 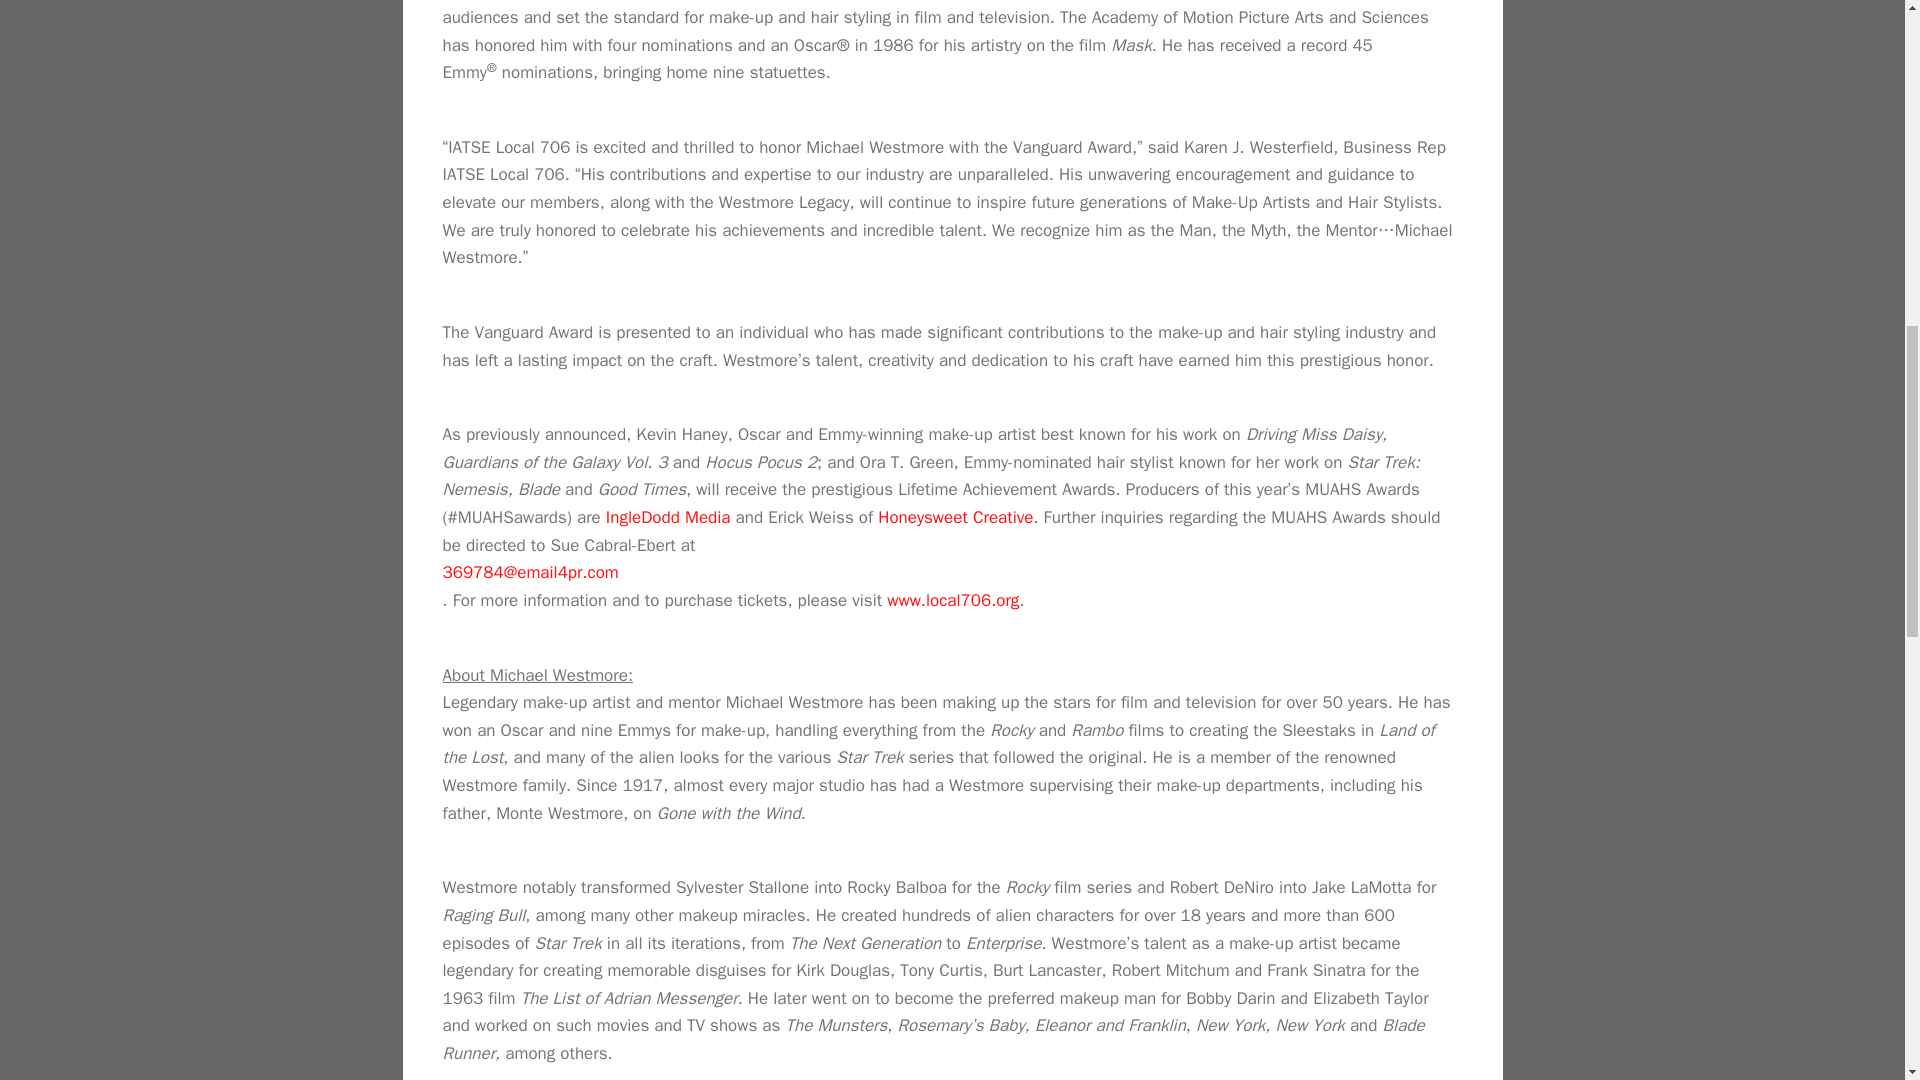 I want to click on www.local706.org, so click(x=953, y=600).